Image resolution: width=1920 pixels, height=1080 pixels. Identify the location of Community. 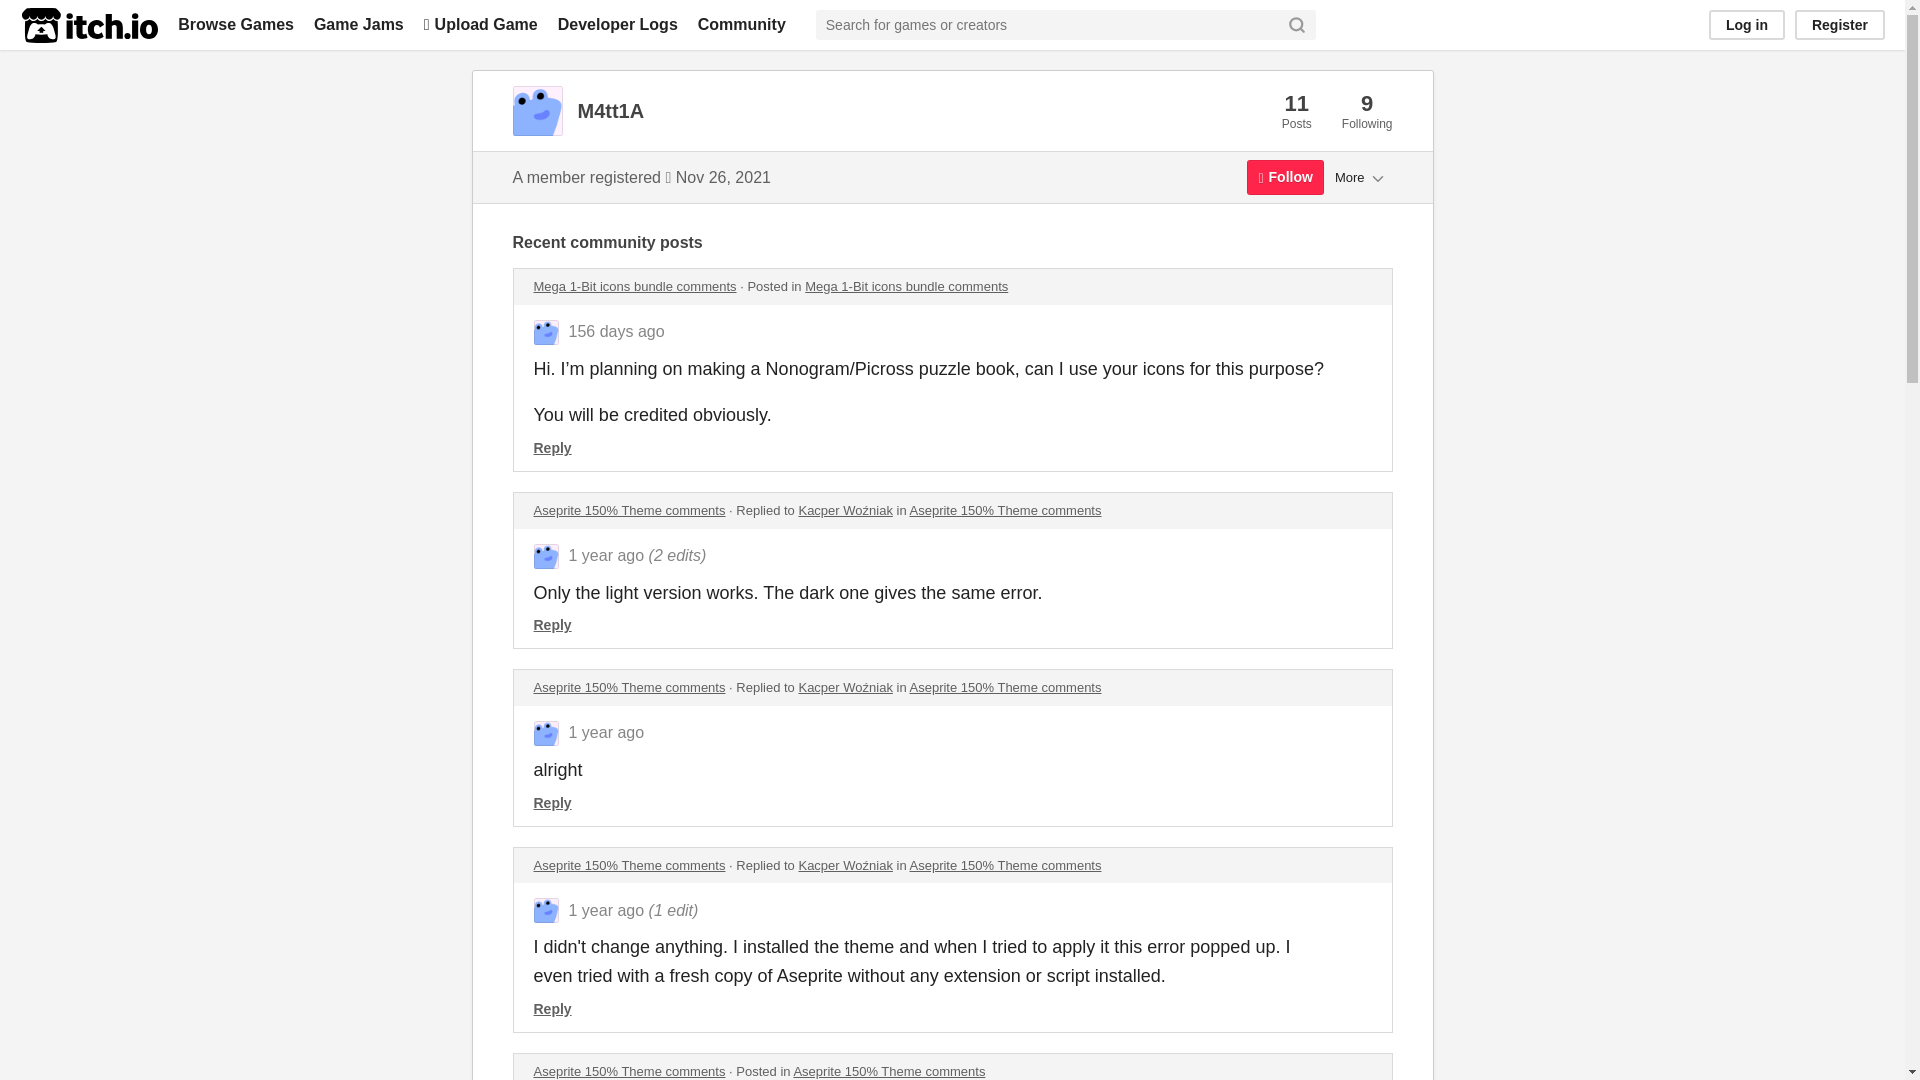
(742, 24).